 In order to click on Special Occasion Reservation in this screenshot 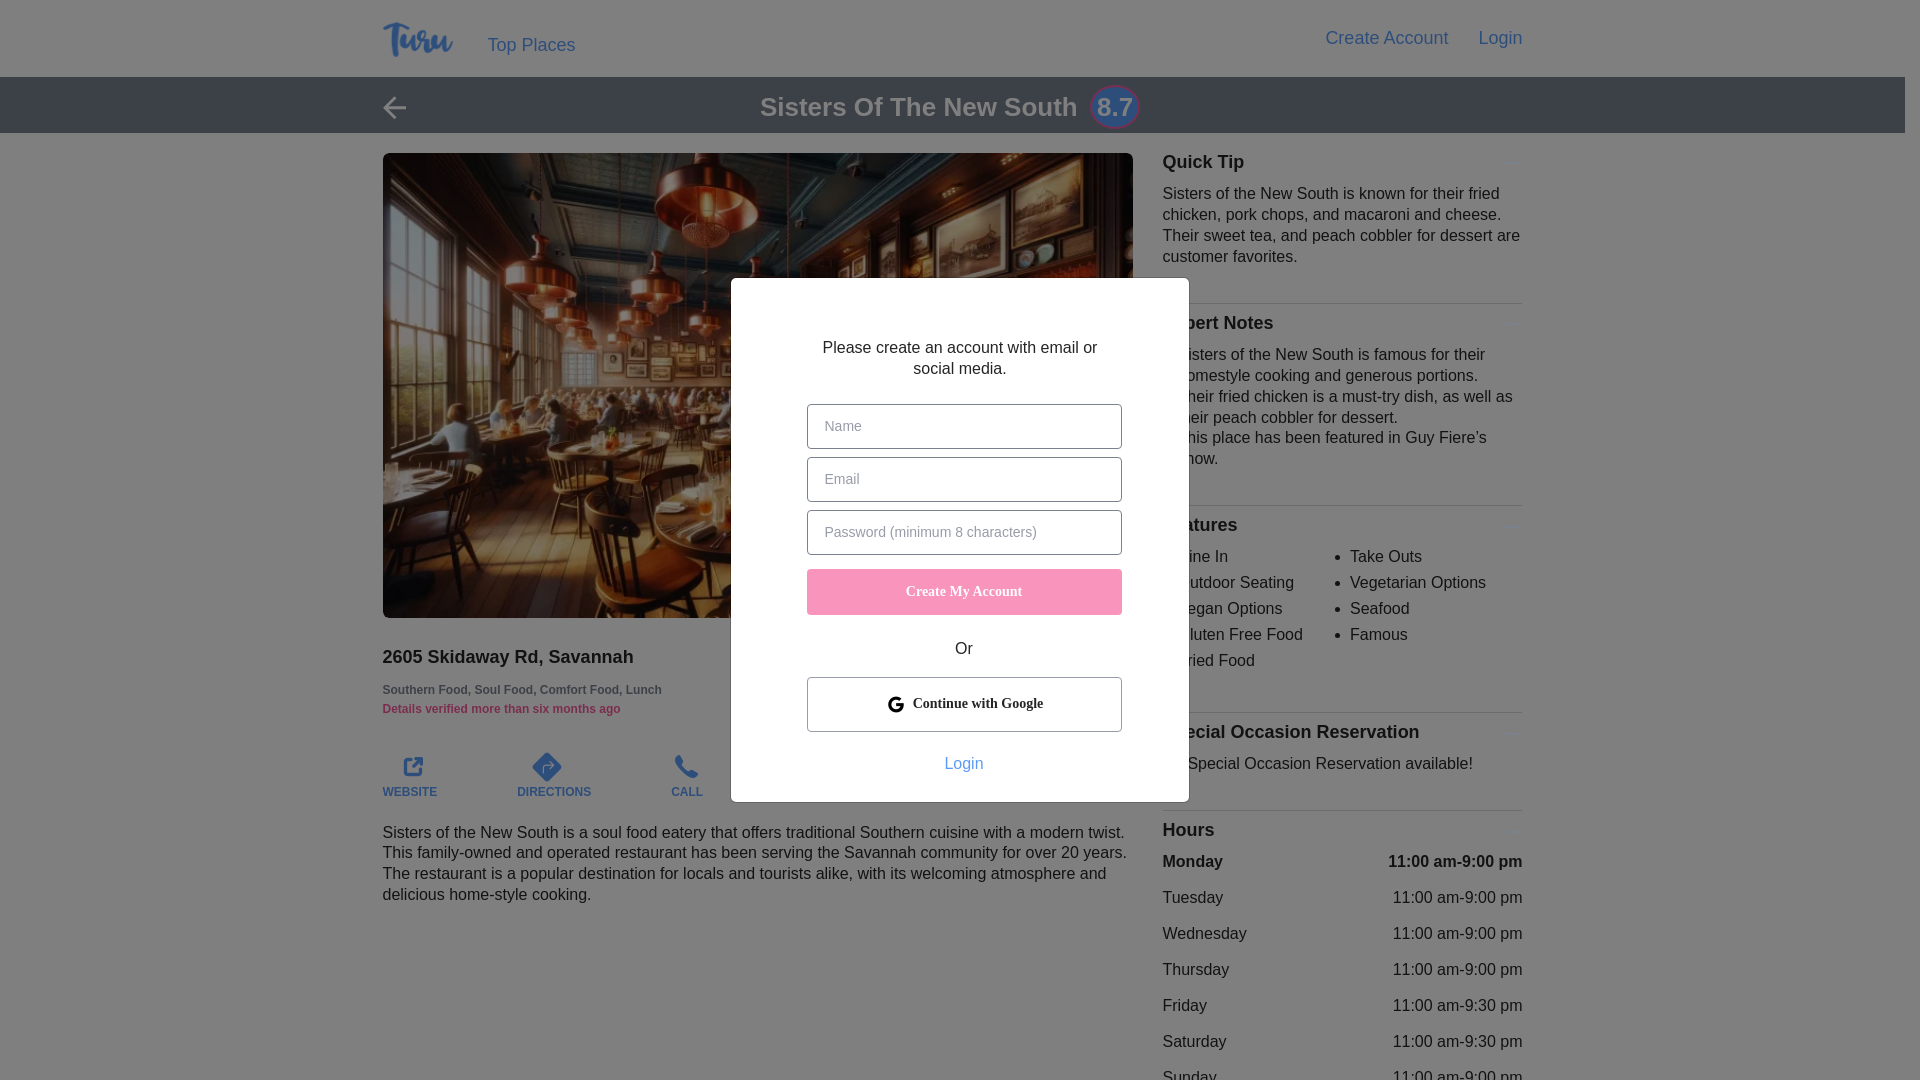, I will do `click(1342, 732)`.